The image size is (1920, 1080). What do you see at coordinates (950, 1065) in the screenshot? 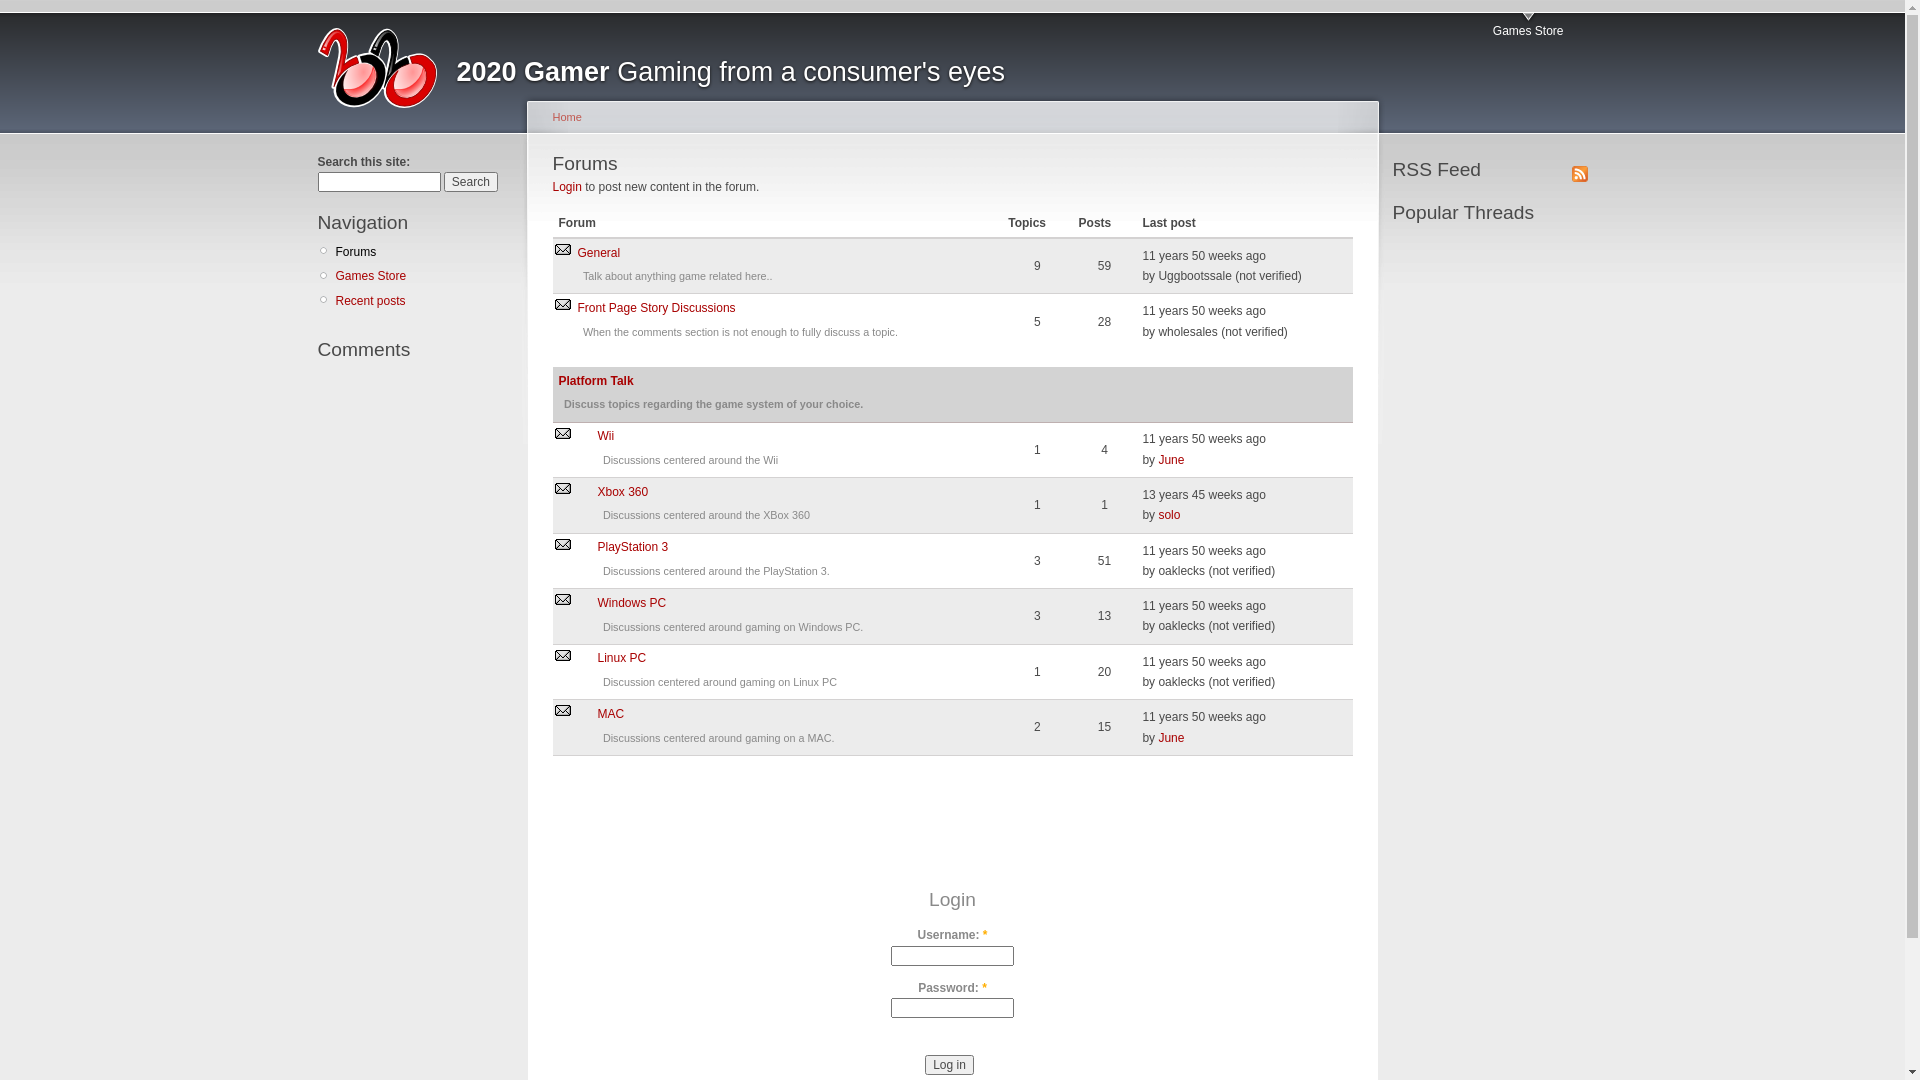
I see `Log in` at bounding box center [950, 1065].